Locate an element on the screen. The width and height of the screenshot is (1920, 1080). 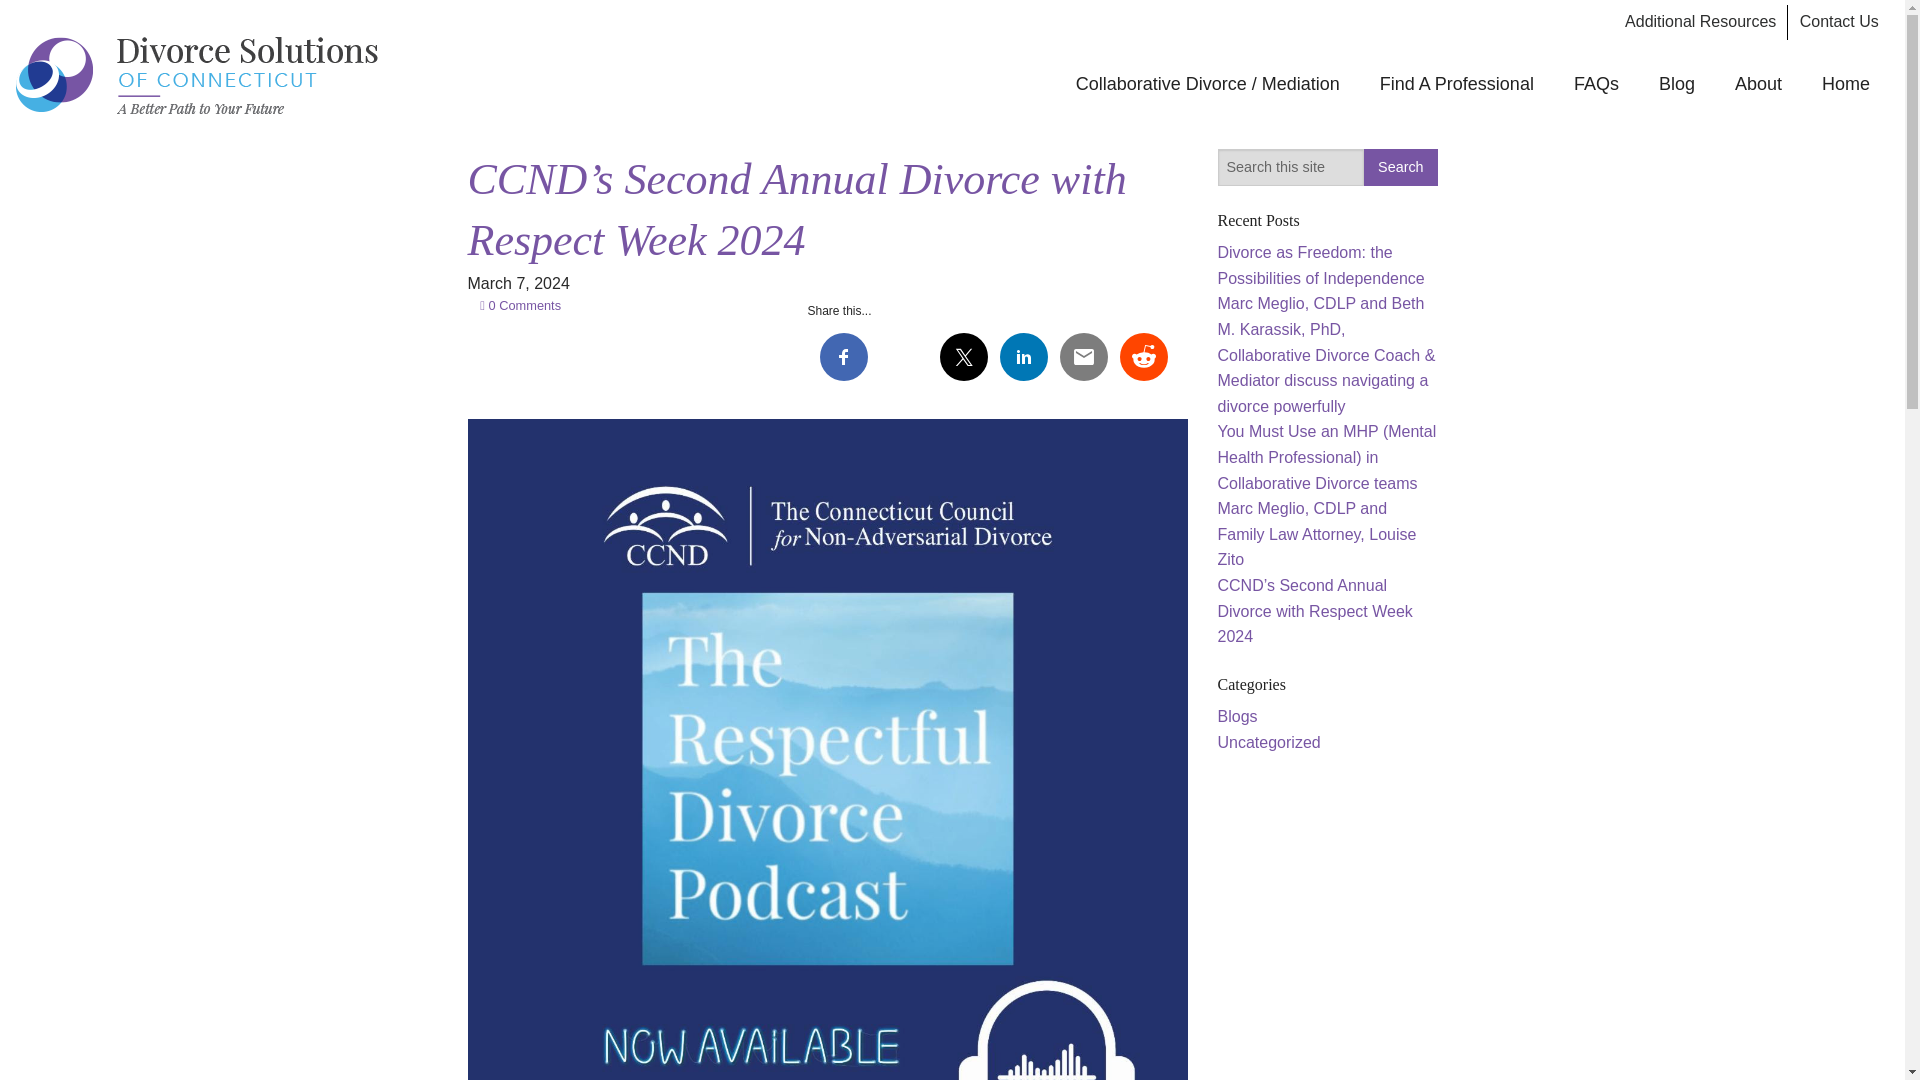
0 Comments is located at coordinates (515, 306).